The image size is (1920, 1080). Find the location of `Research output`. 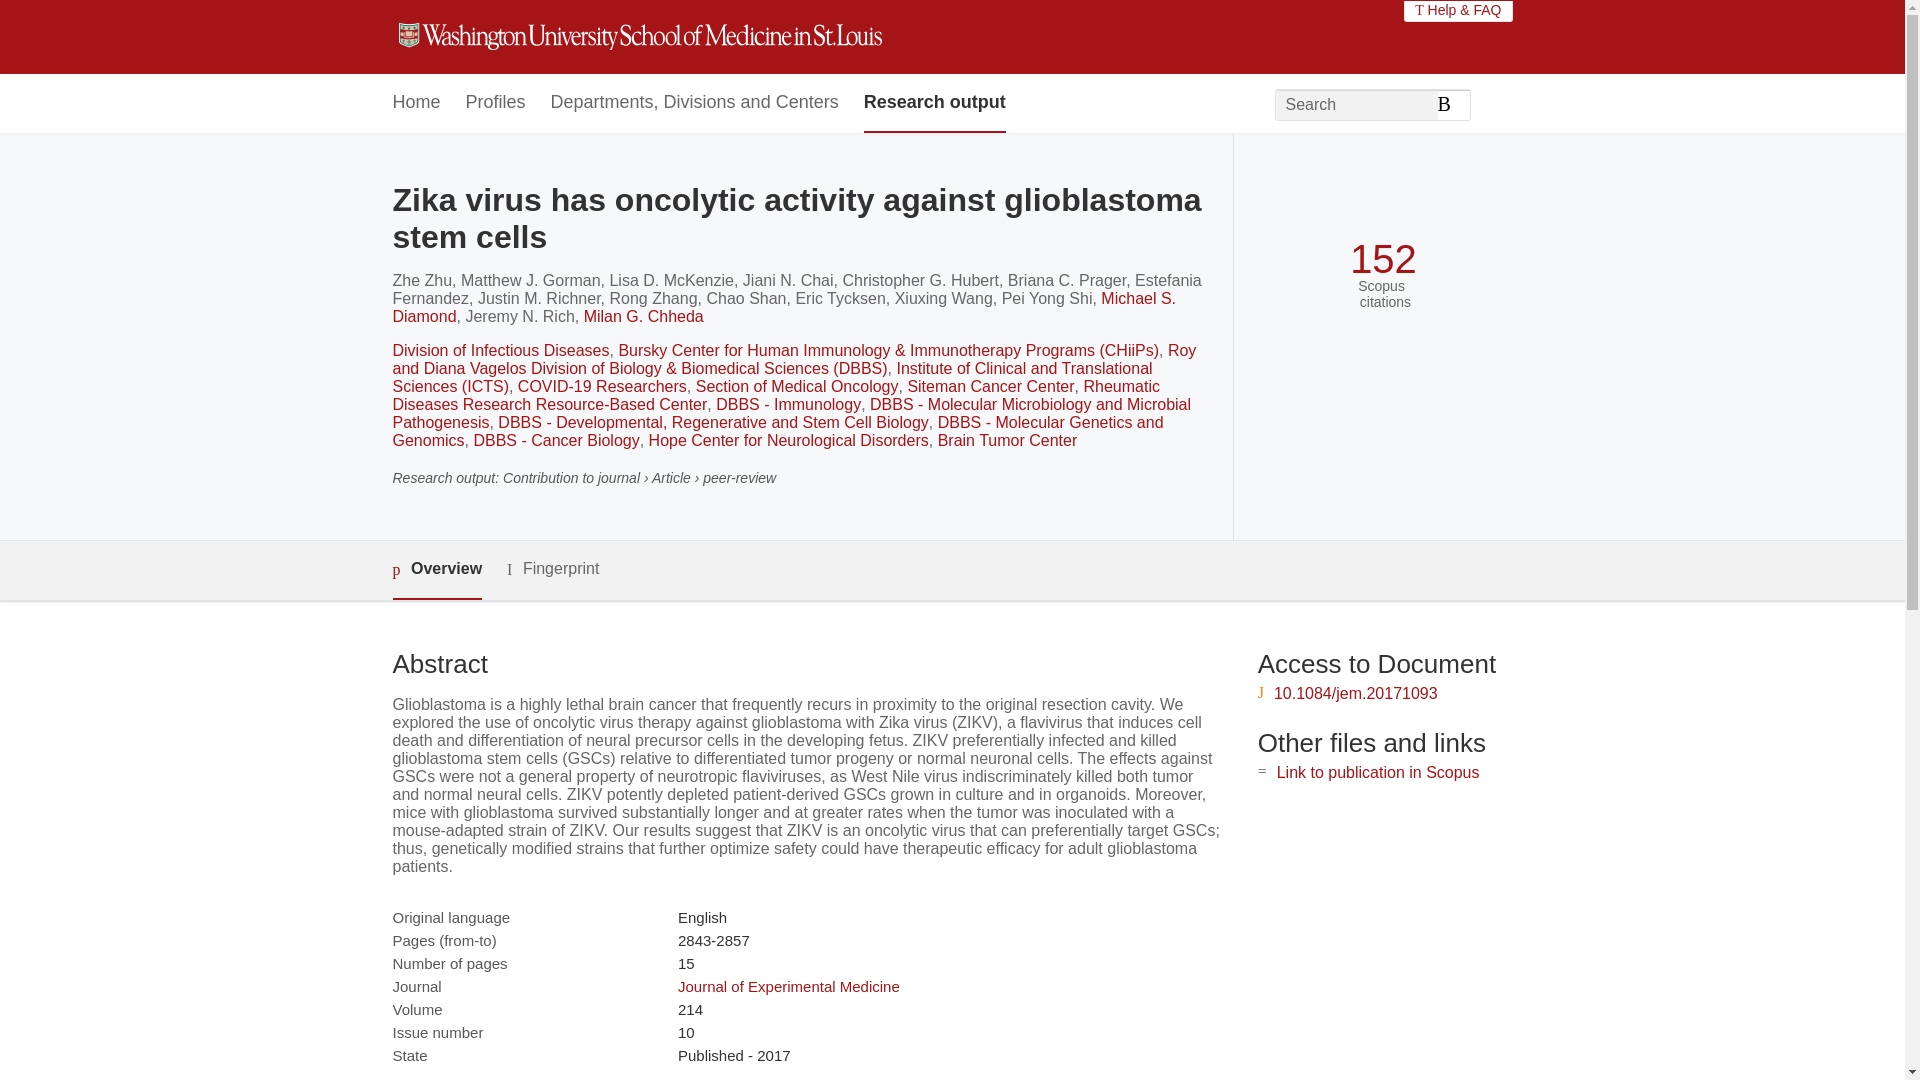

Research output is located at coordinates (935, 103).